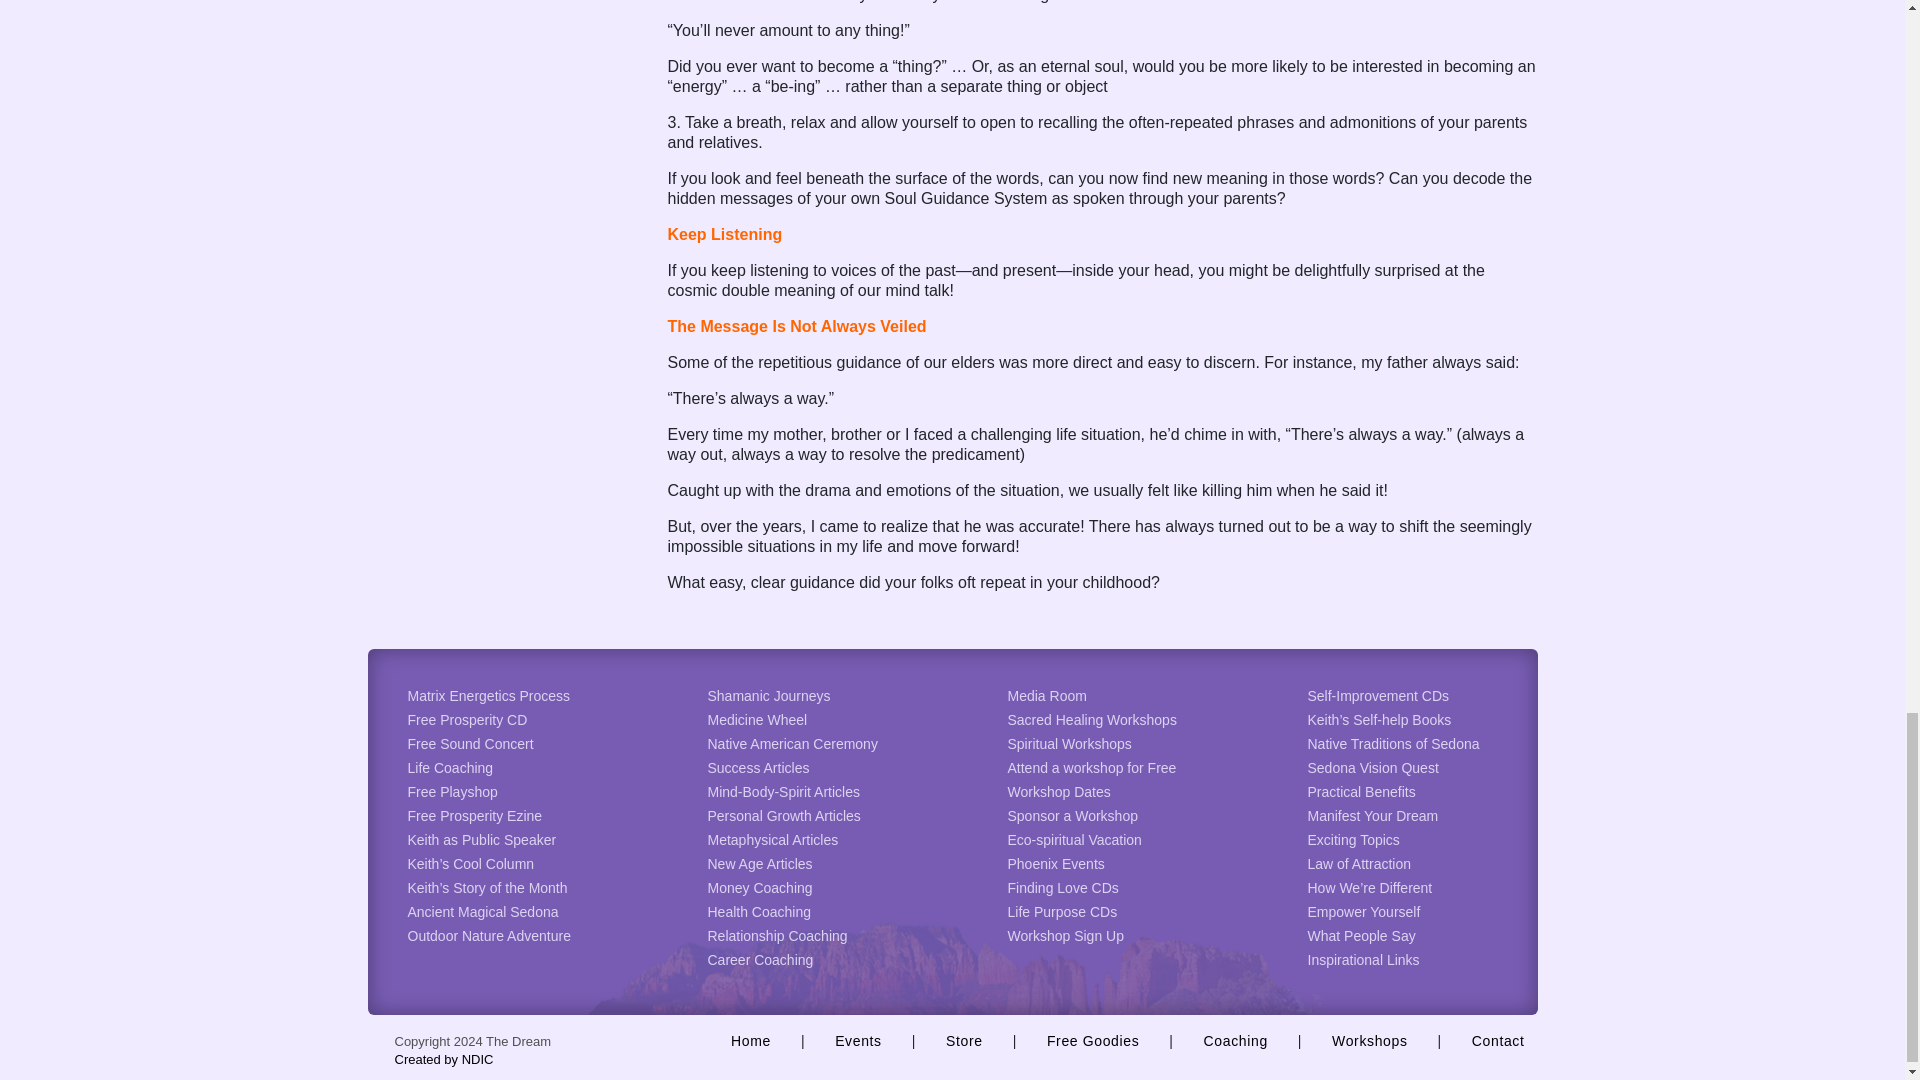  Describe the element at coordinates (758, 719) in the screenshot. I see `Medicine Wheel` at that location.